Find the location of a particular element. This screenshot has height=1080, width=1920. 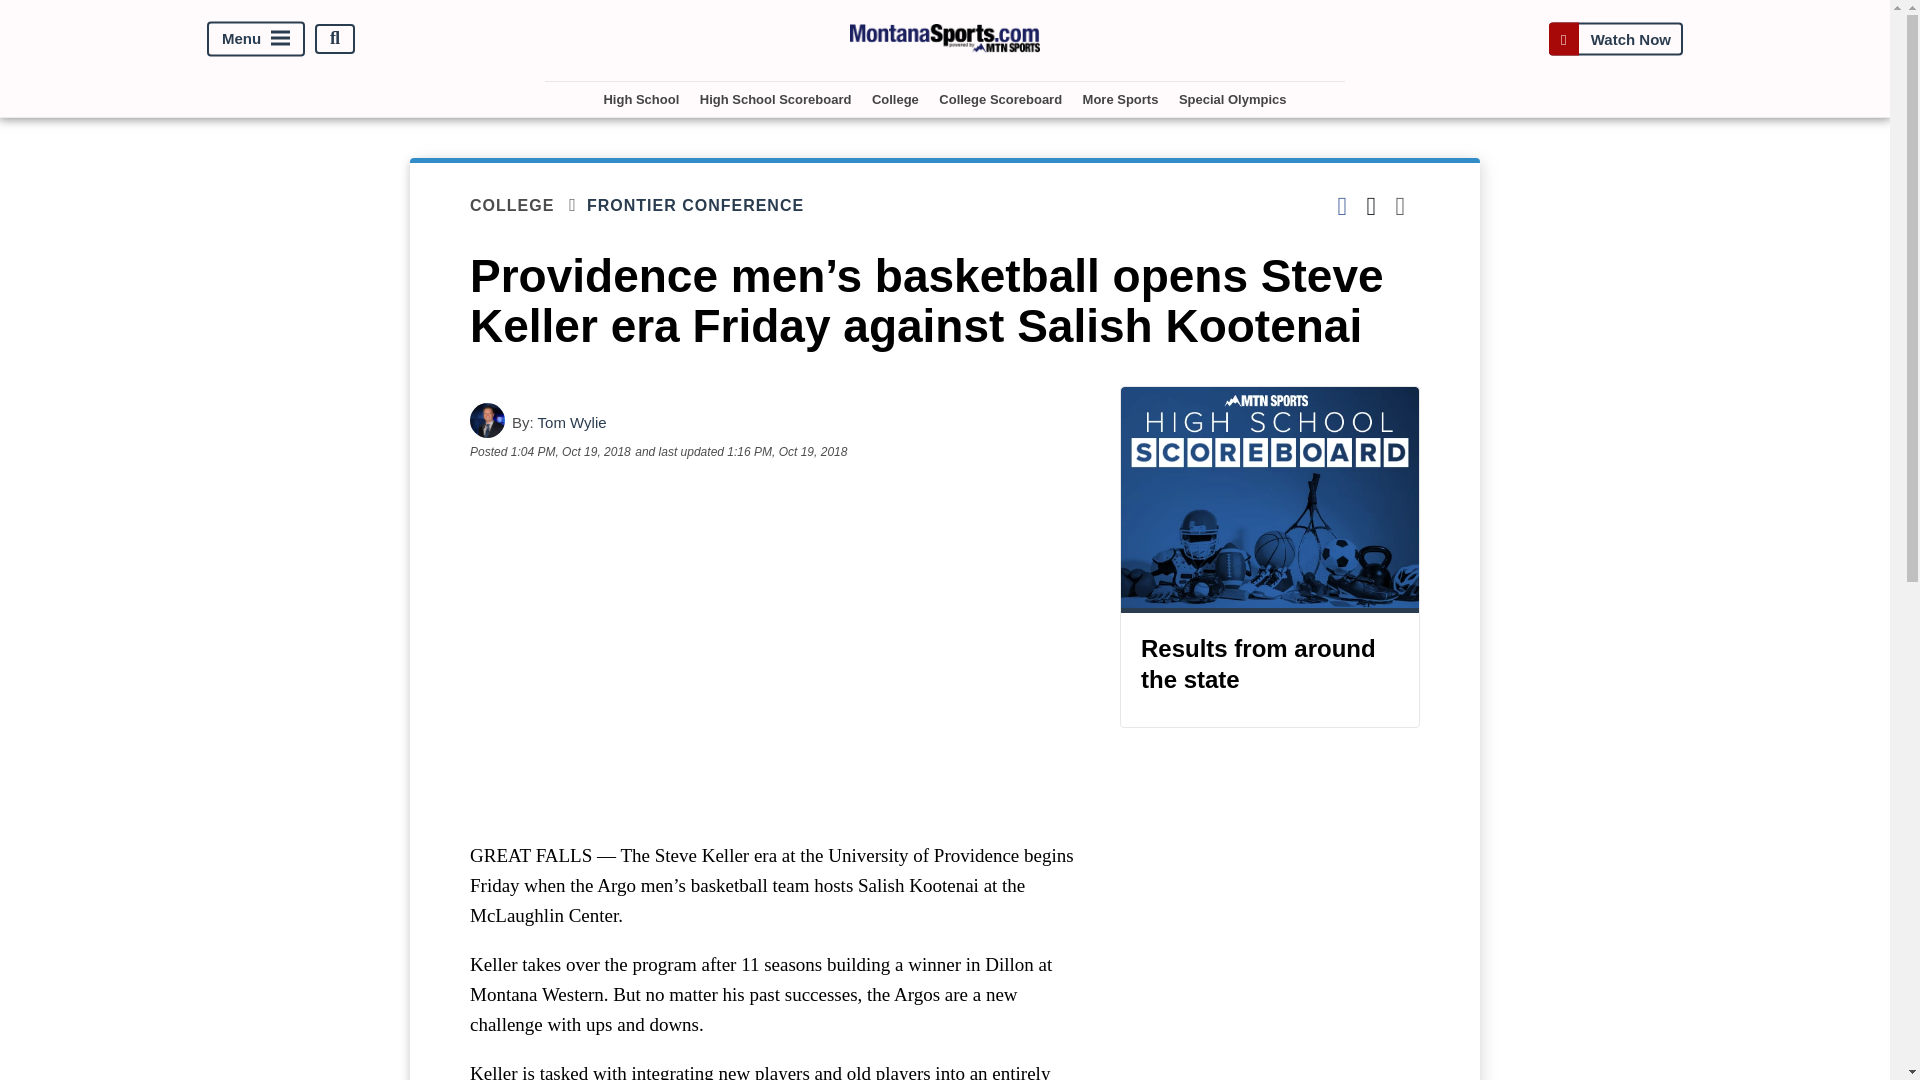

Menu is located at coordinates (256, 38).